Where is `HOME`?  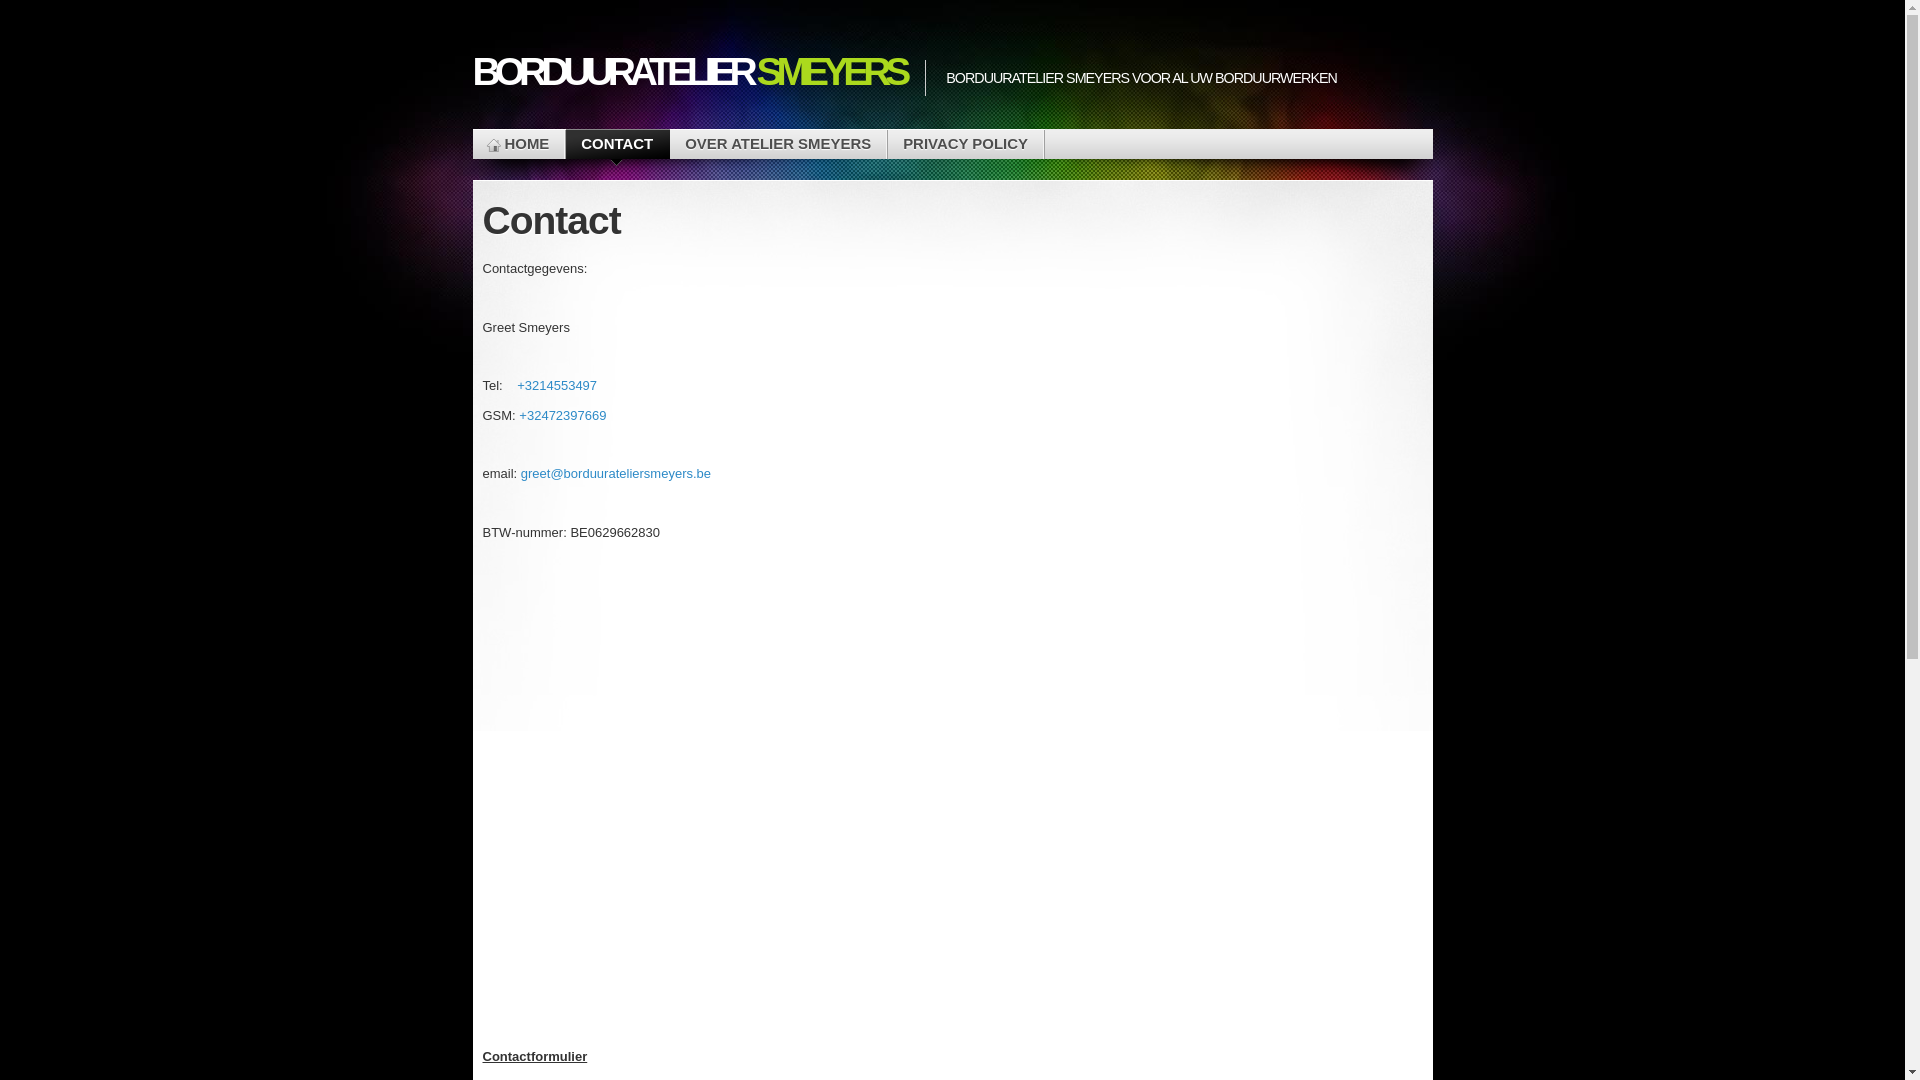 HOME is located at coordinates (518, 144).